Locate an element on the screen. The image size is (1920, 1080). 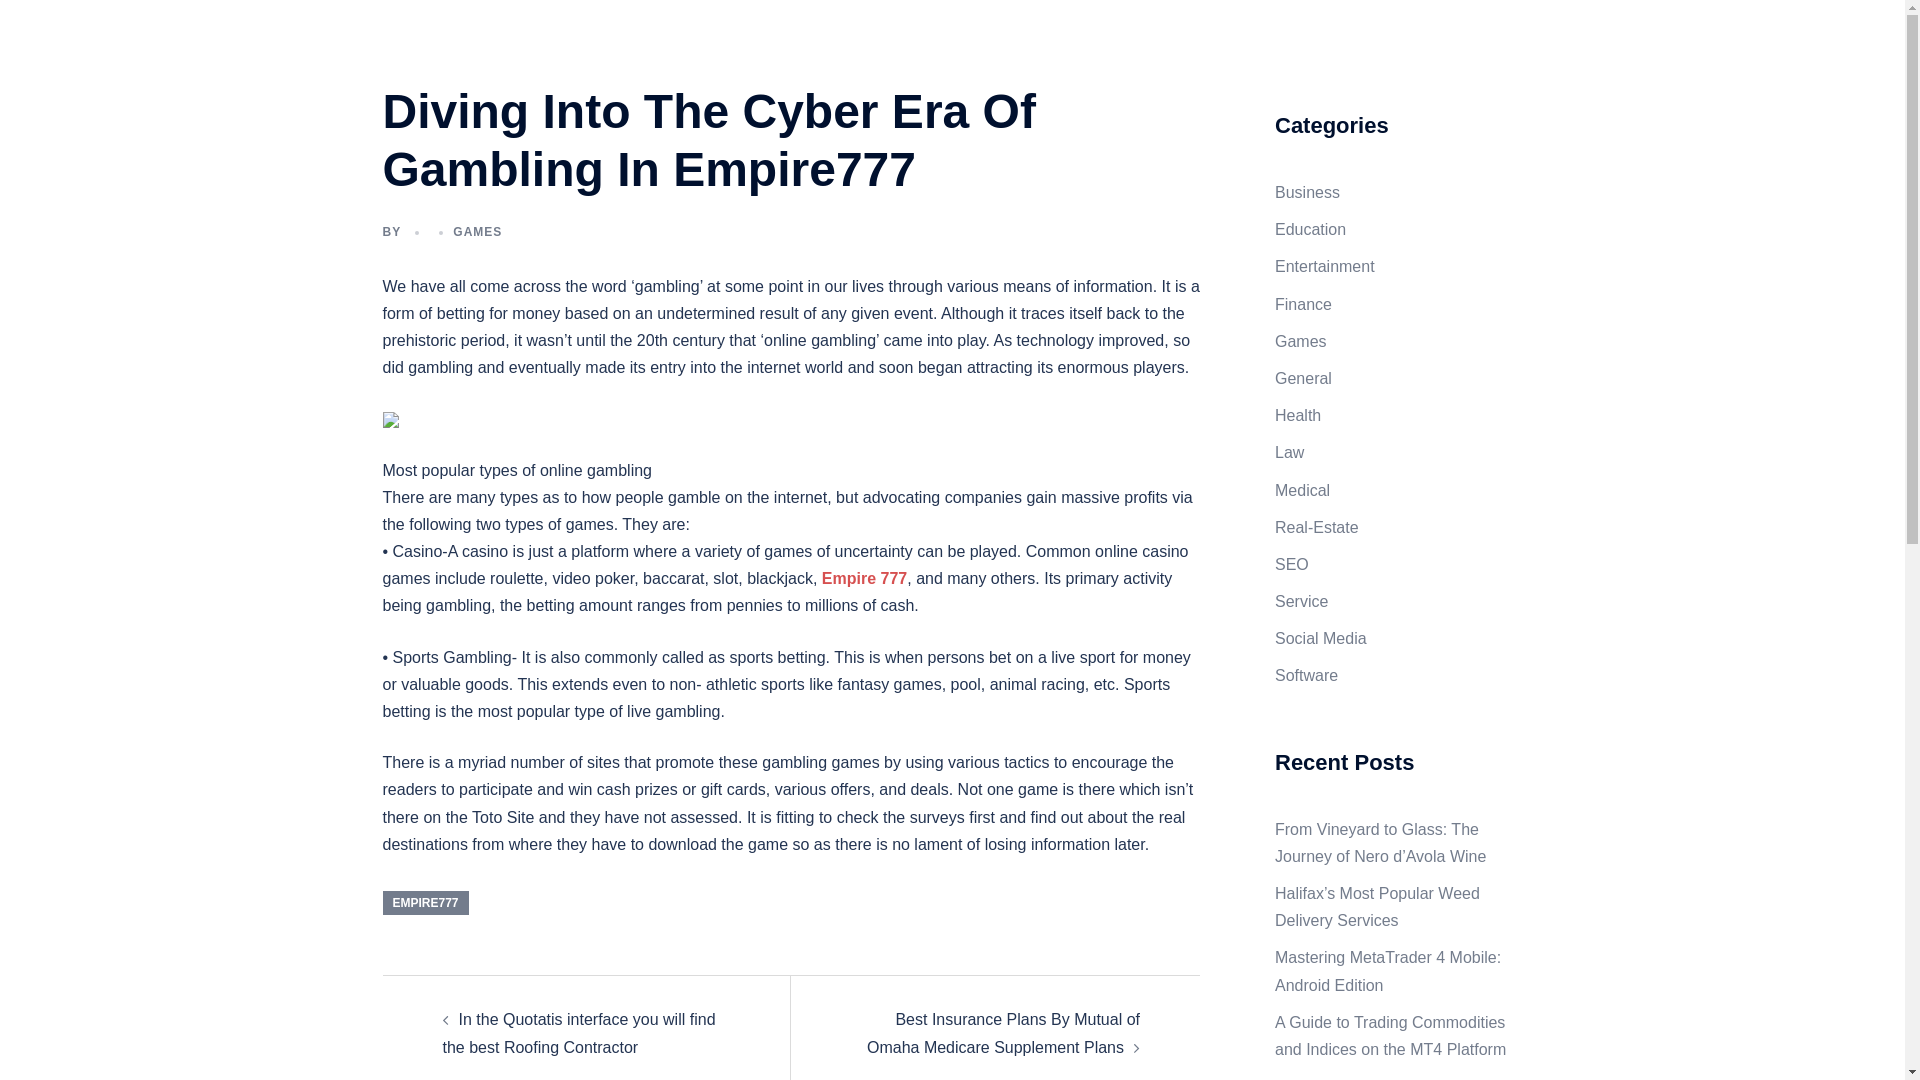
SEO is located at coordinates (1292, 564).